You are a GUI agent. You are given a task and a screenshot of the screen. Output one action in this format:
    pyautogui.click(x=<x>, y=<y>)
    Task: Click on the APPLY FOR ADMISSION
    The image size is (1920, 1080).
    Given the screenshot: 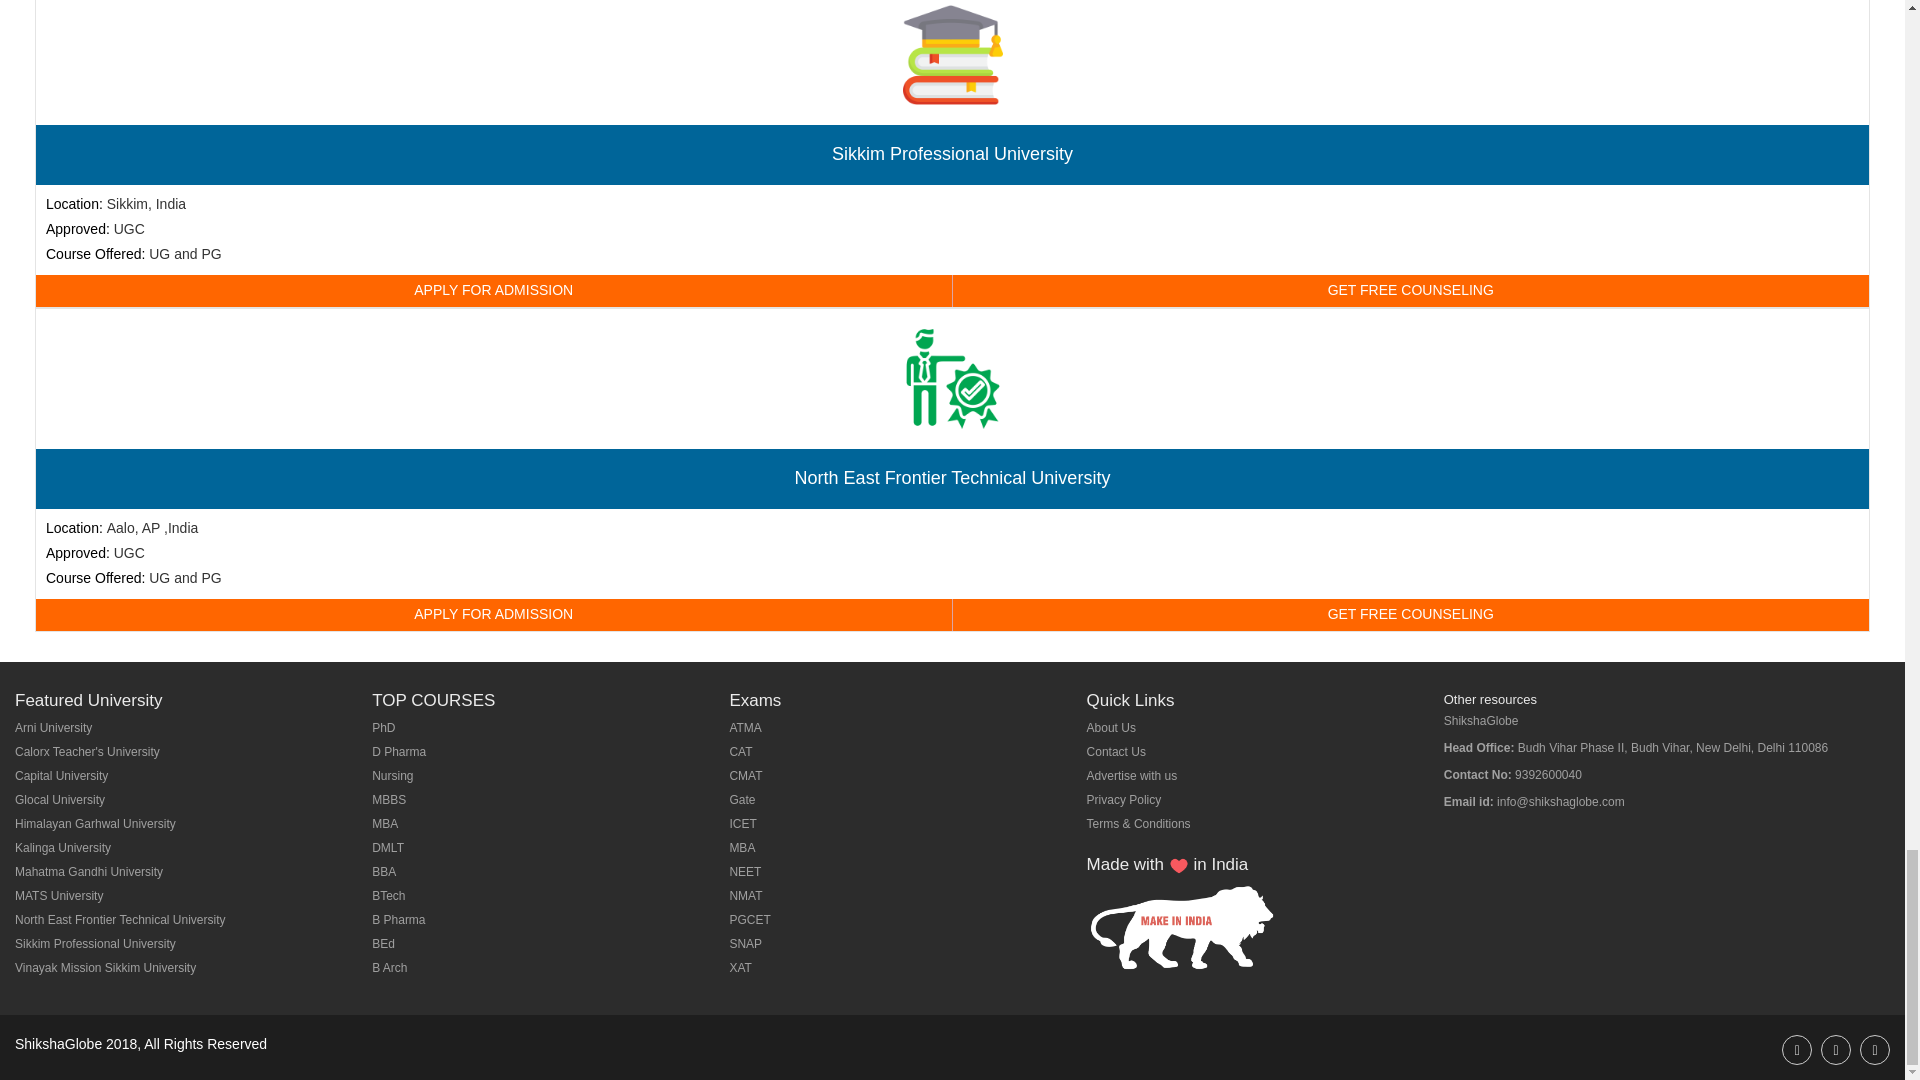 What is the action you would take?
    pyautogui.click(x=494, y=290)
    